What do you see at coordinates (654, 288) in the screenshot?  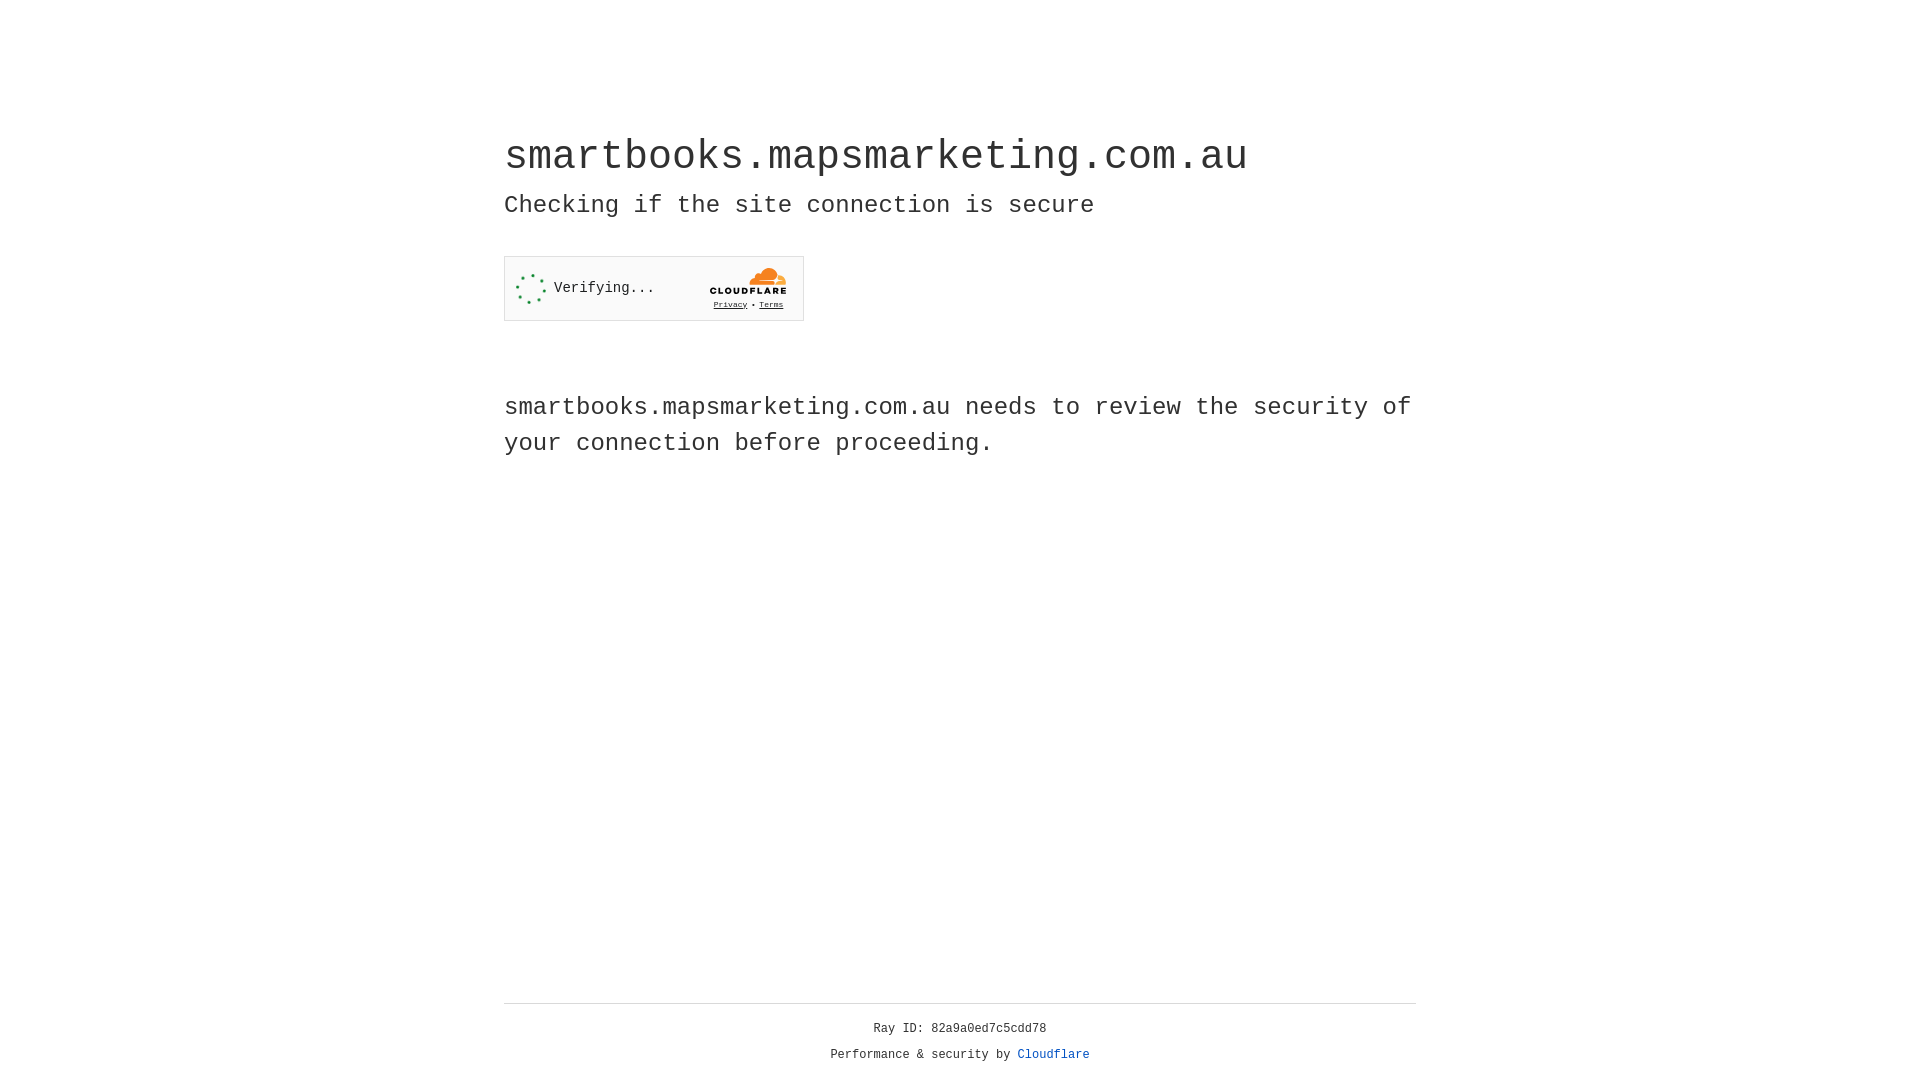 I see `Widget containing a Cloudflare security challenge` at bounding box center [654, 288].